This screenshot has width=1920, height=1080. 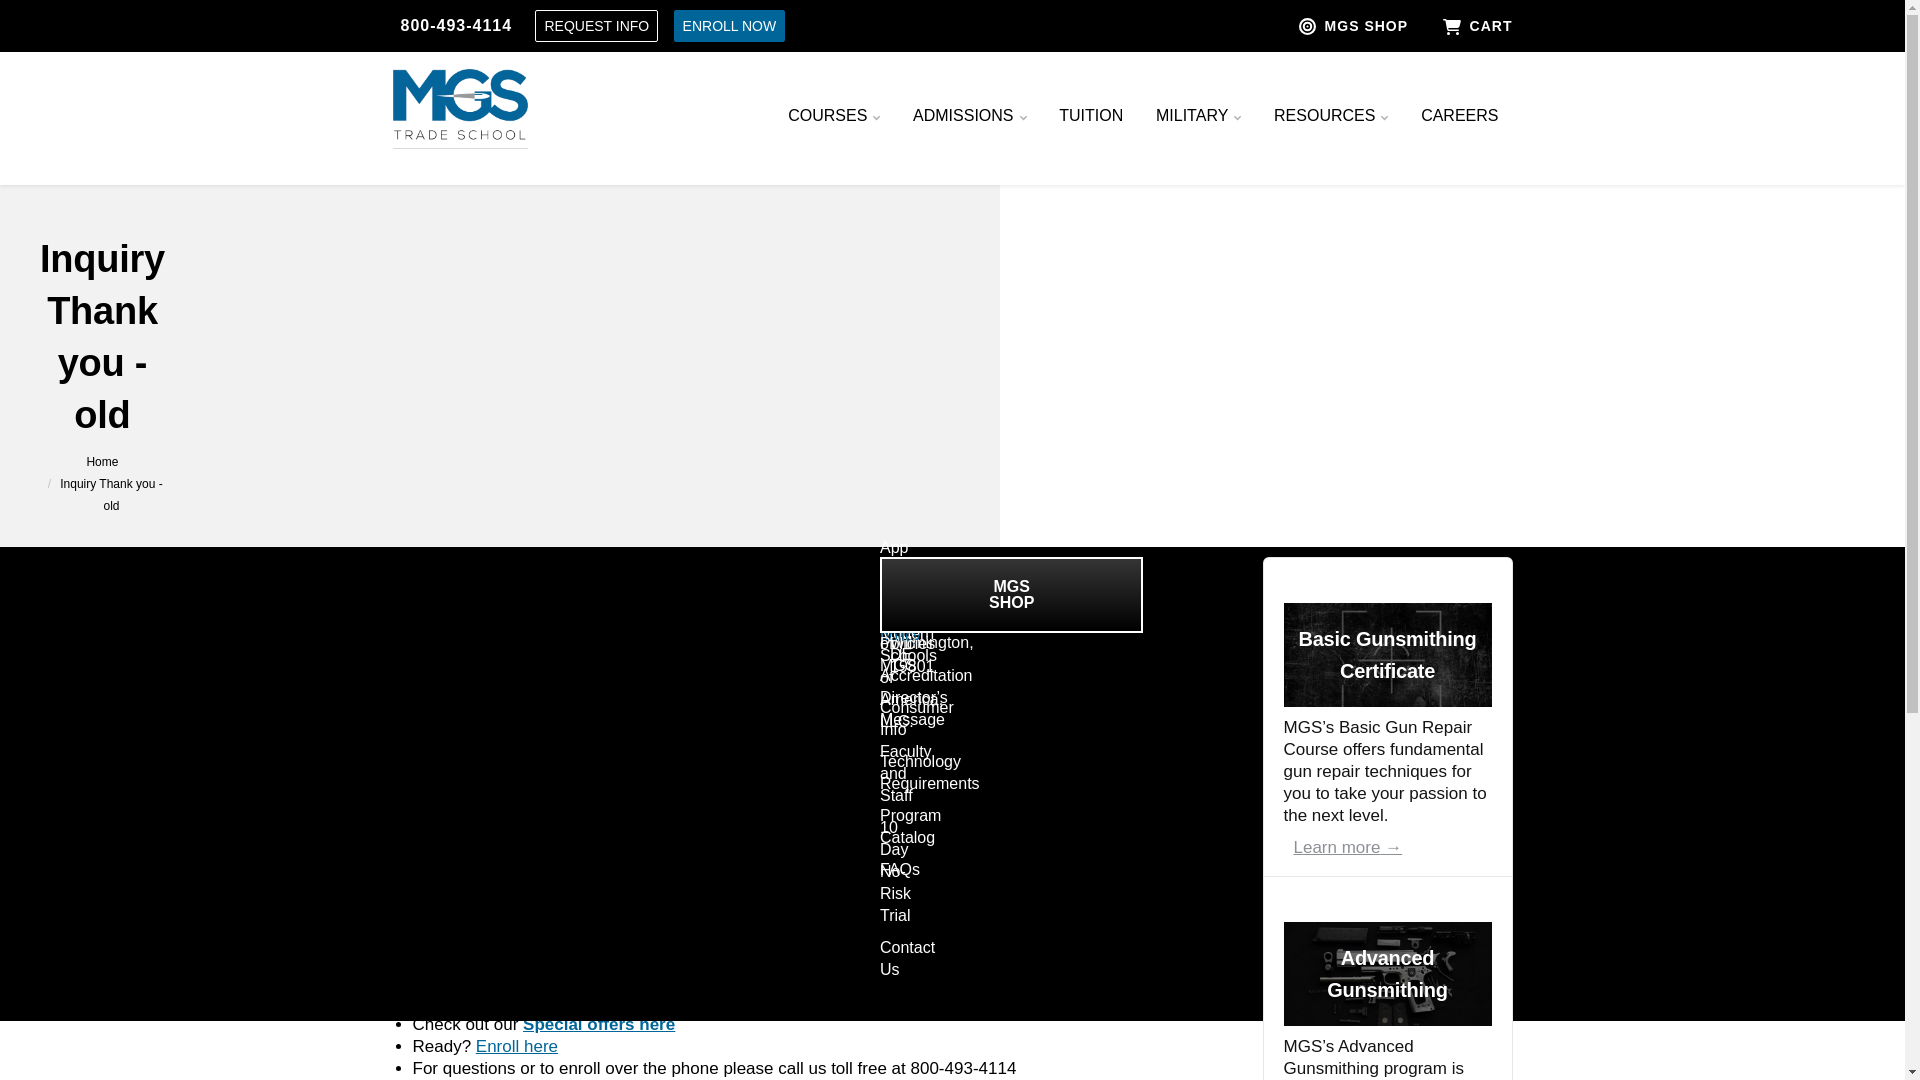 I want to click on MGS SHOP, so click(x=1356, y=26).